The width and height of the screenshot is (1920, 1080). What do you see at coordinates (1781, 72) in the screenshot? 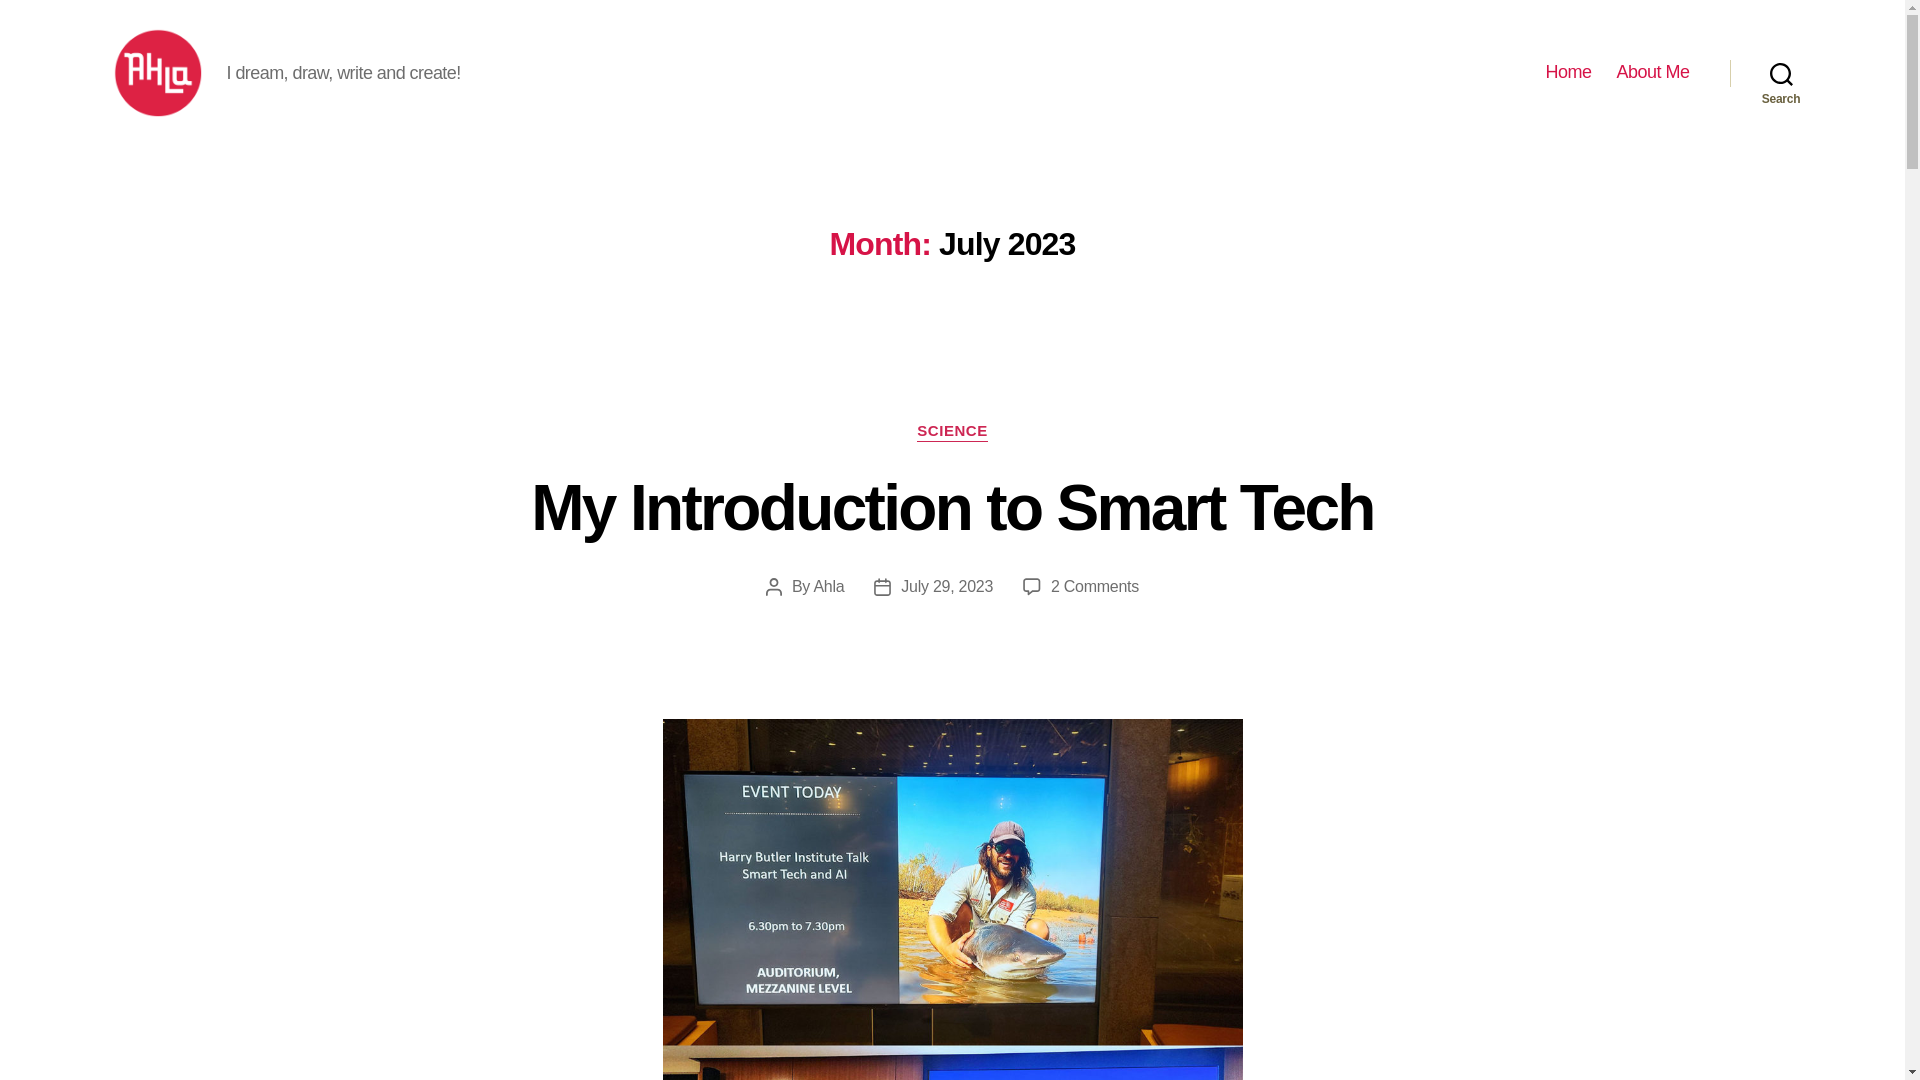
I see `My Introduction to Smart Tech` at bounding box center [1781, 72].